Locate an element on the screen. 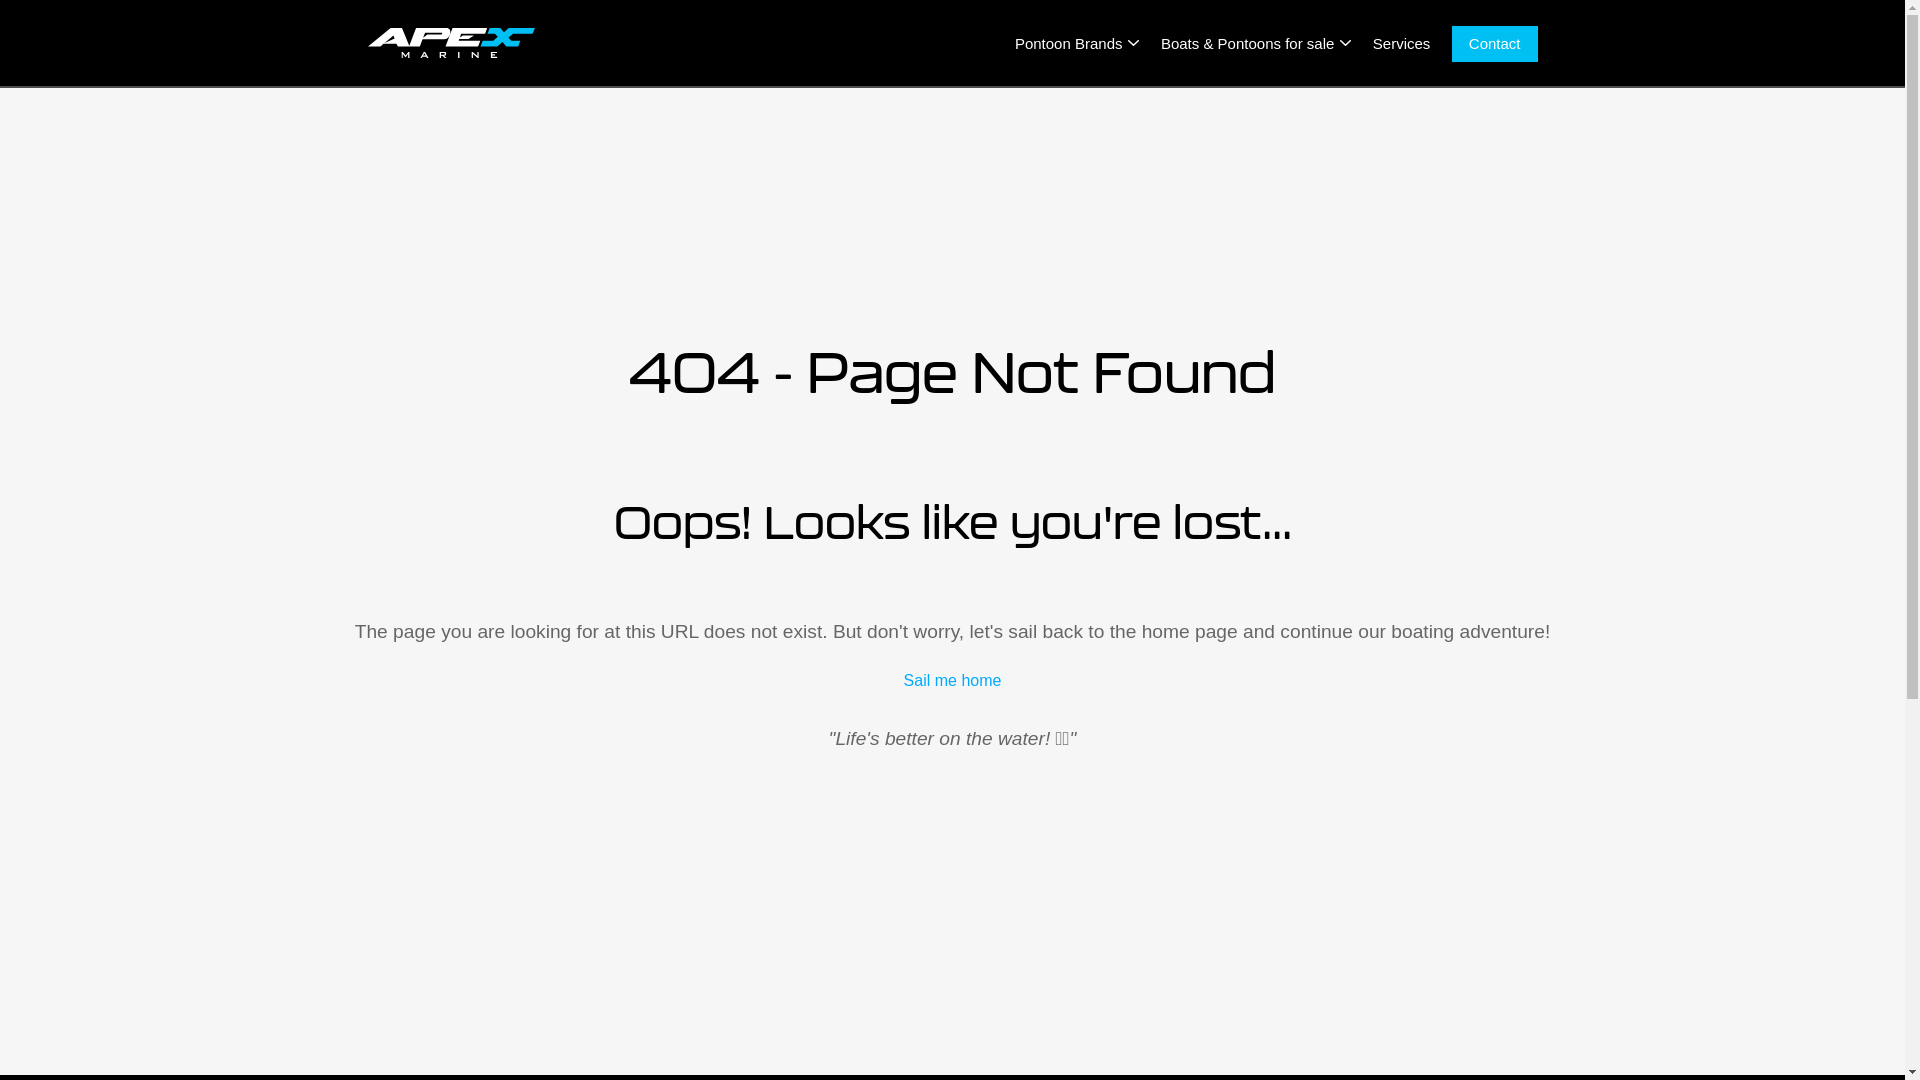 This screenshot has height=1080, width=1920. Services is located at coordinates (1402, 42).